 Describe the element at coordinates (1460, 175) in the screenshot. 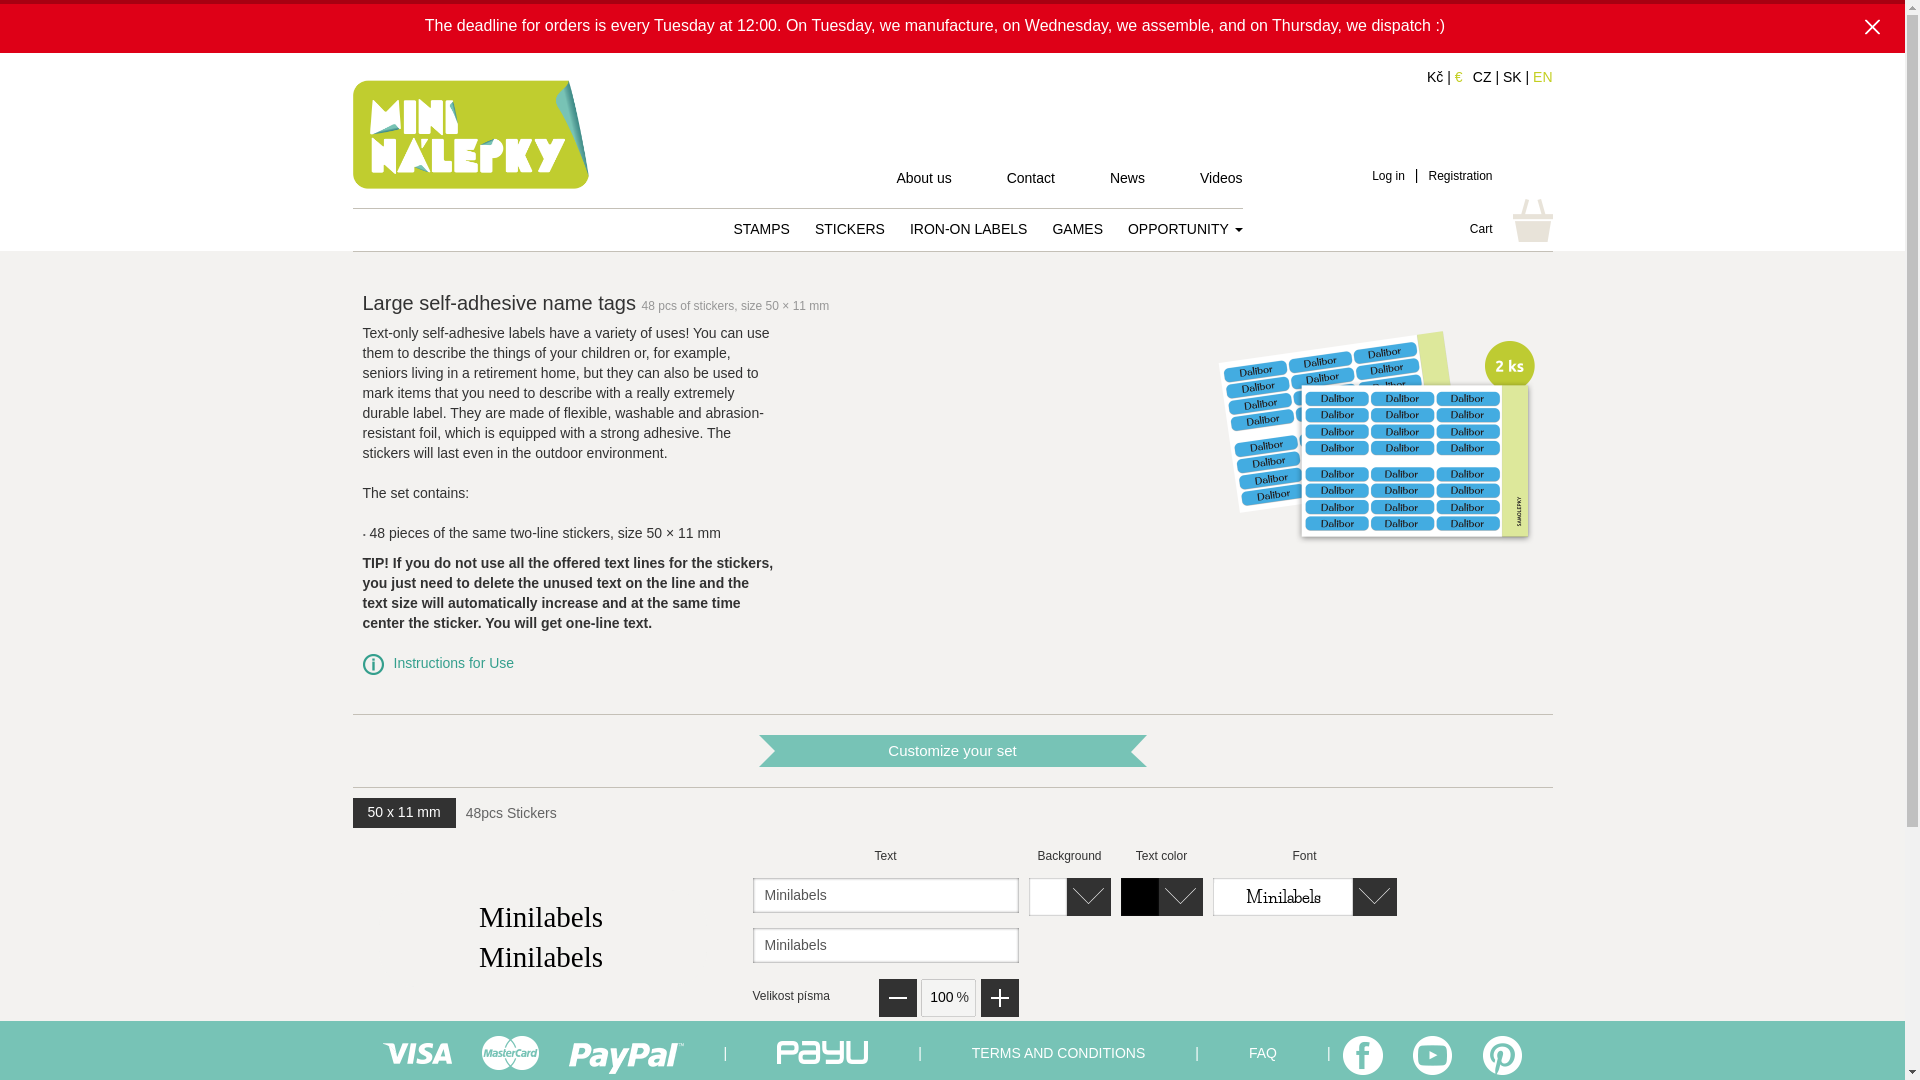

I see `Registration` at that location.